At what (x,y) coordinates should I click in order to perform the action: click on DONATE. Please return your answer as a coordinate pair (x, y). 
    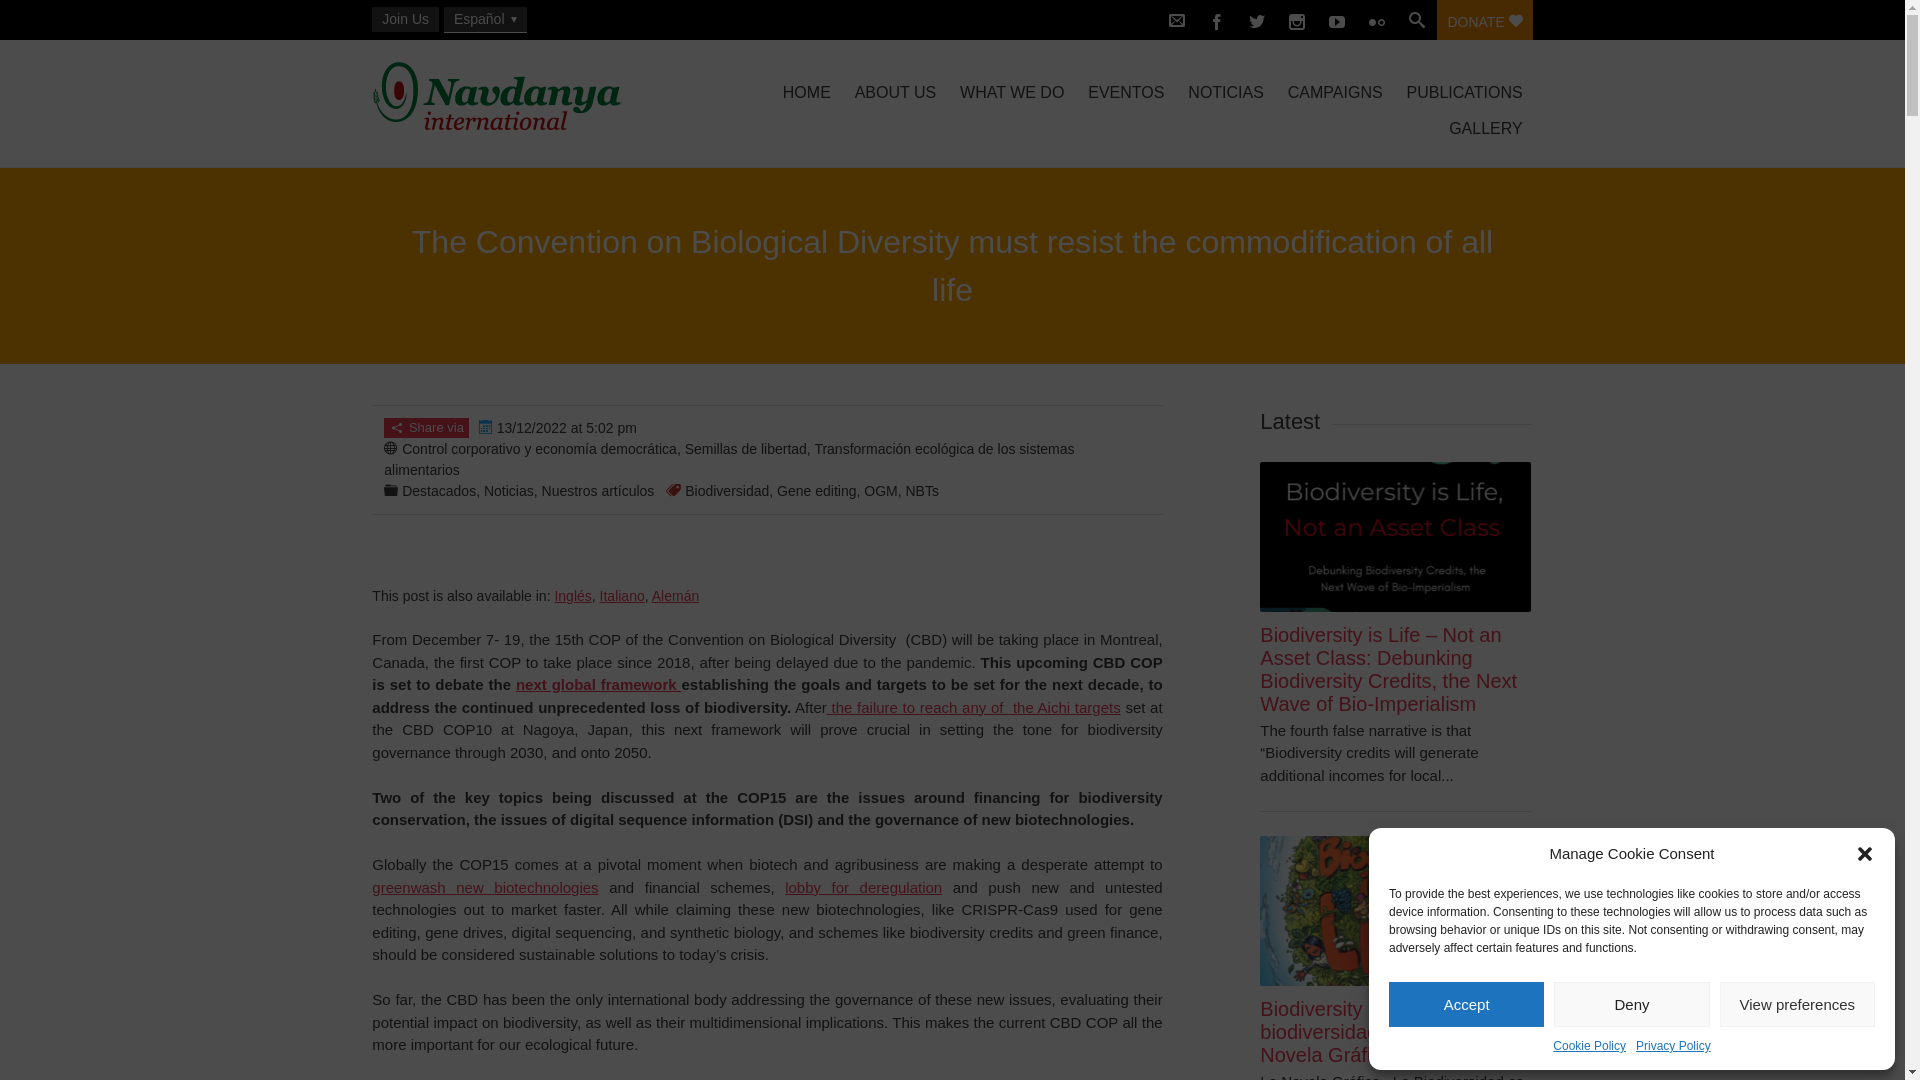
    Looking at the image, I should click on (1484, 20).